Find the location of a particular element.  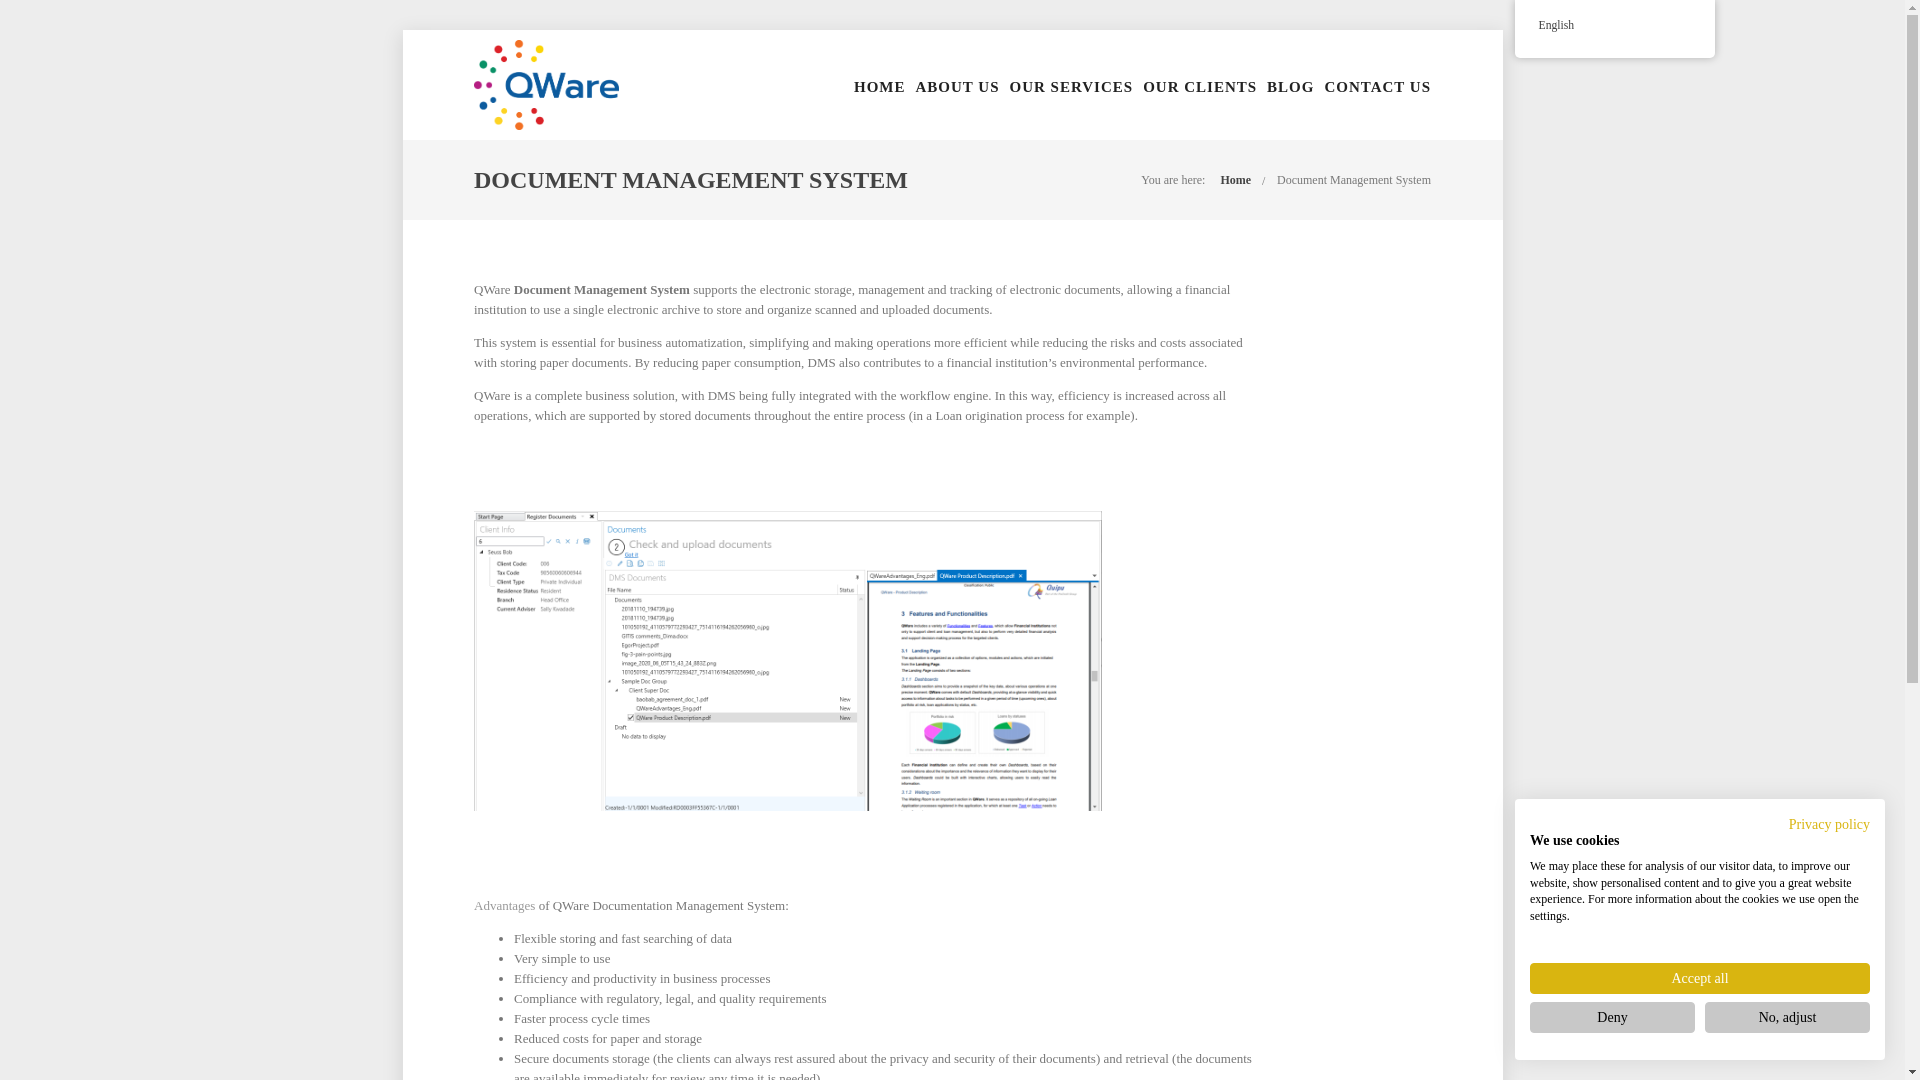

Deny is located at coordinates (1612, 1017).